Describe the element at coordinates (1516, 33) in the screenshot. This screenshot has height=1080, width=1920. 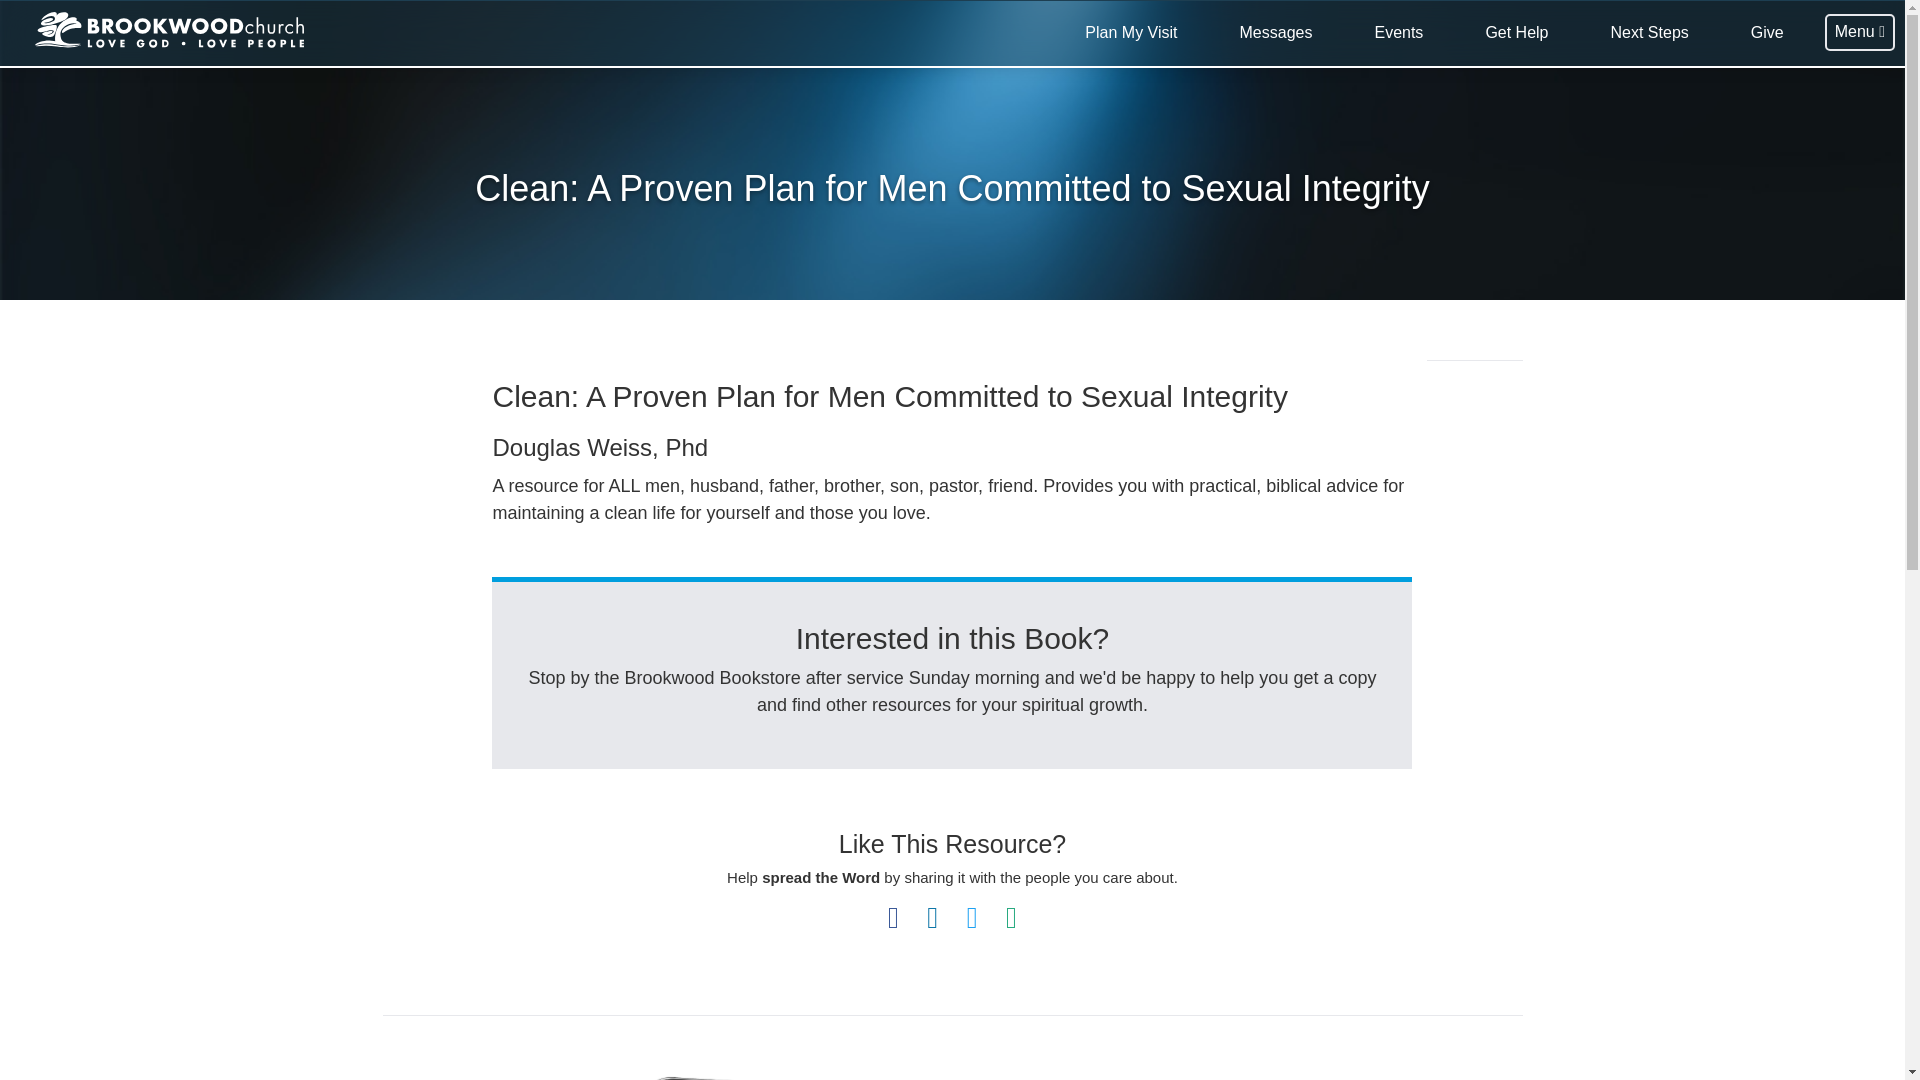
I see `Get Help` at that location.